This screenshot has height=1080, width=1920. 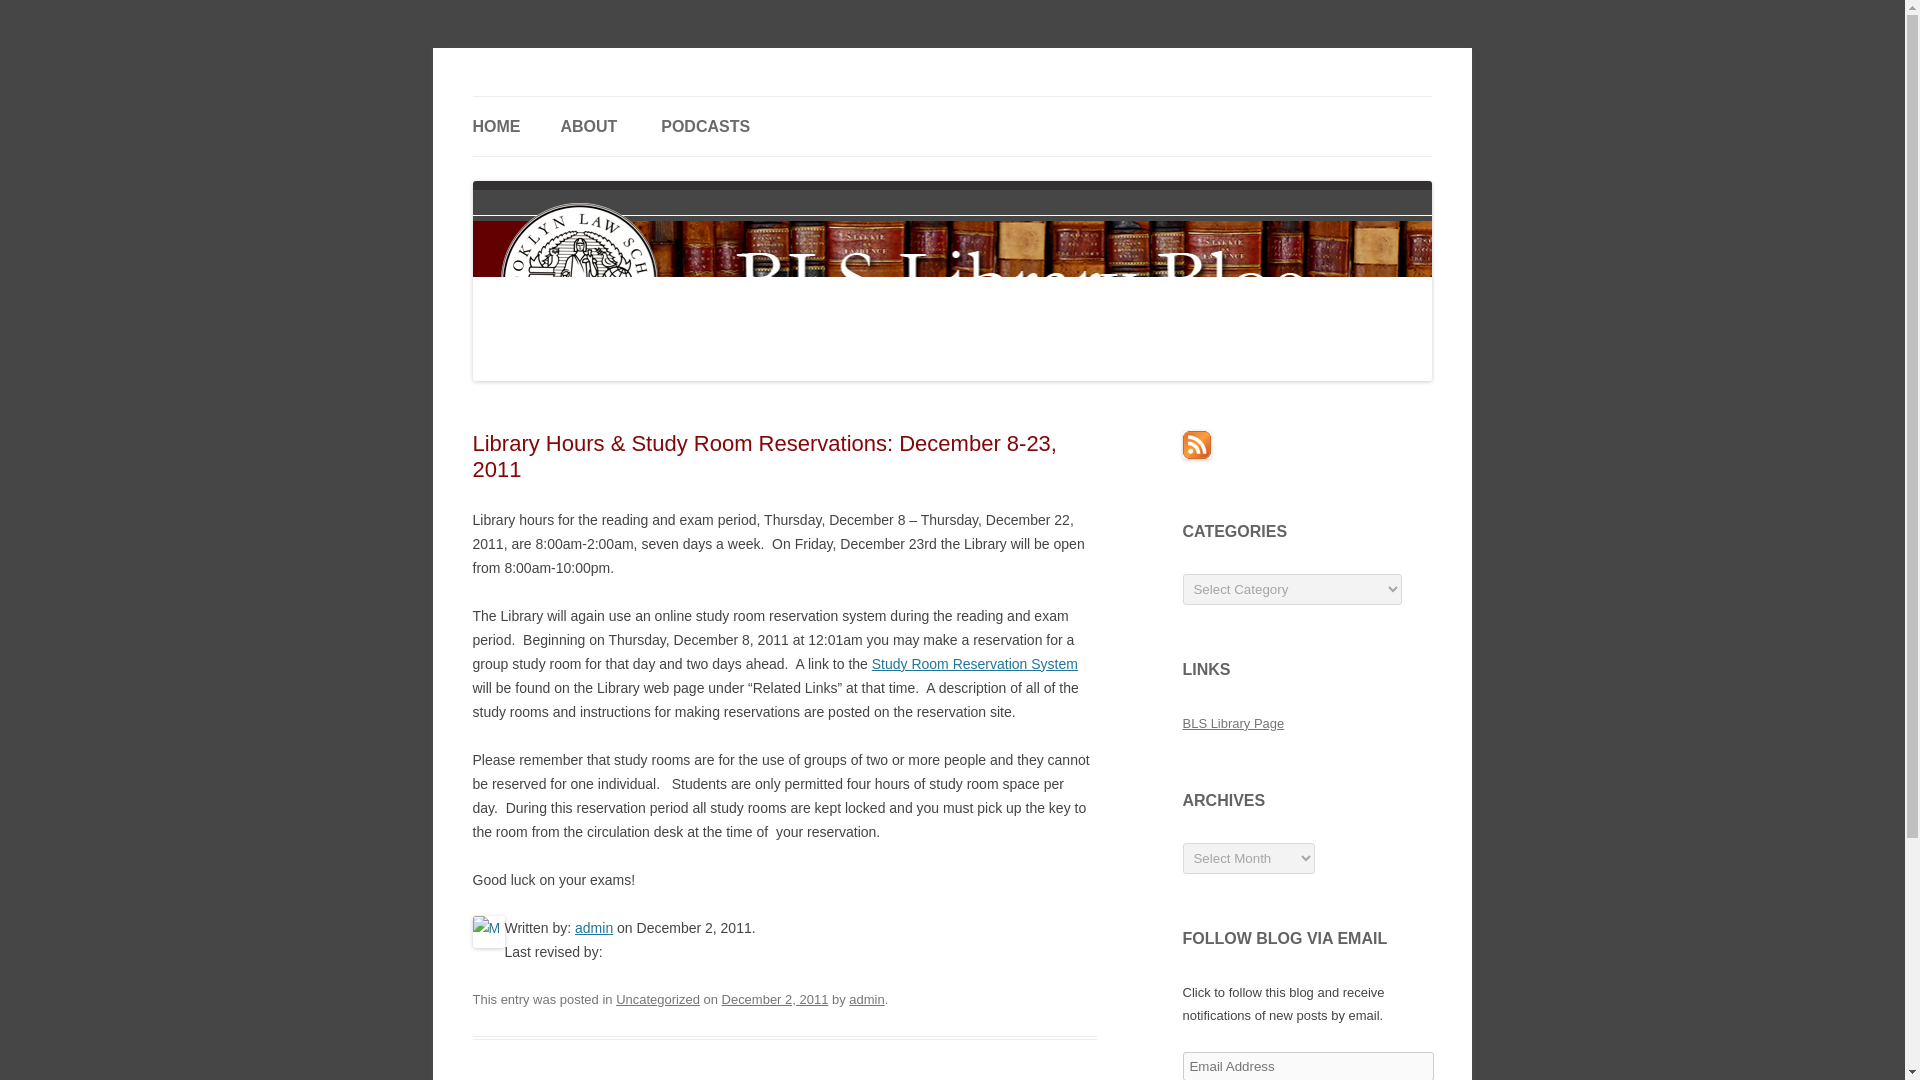 I want to click on Study Room Reservation System, so click(x=974, y=663).